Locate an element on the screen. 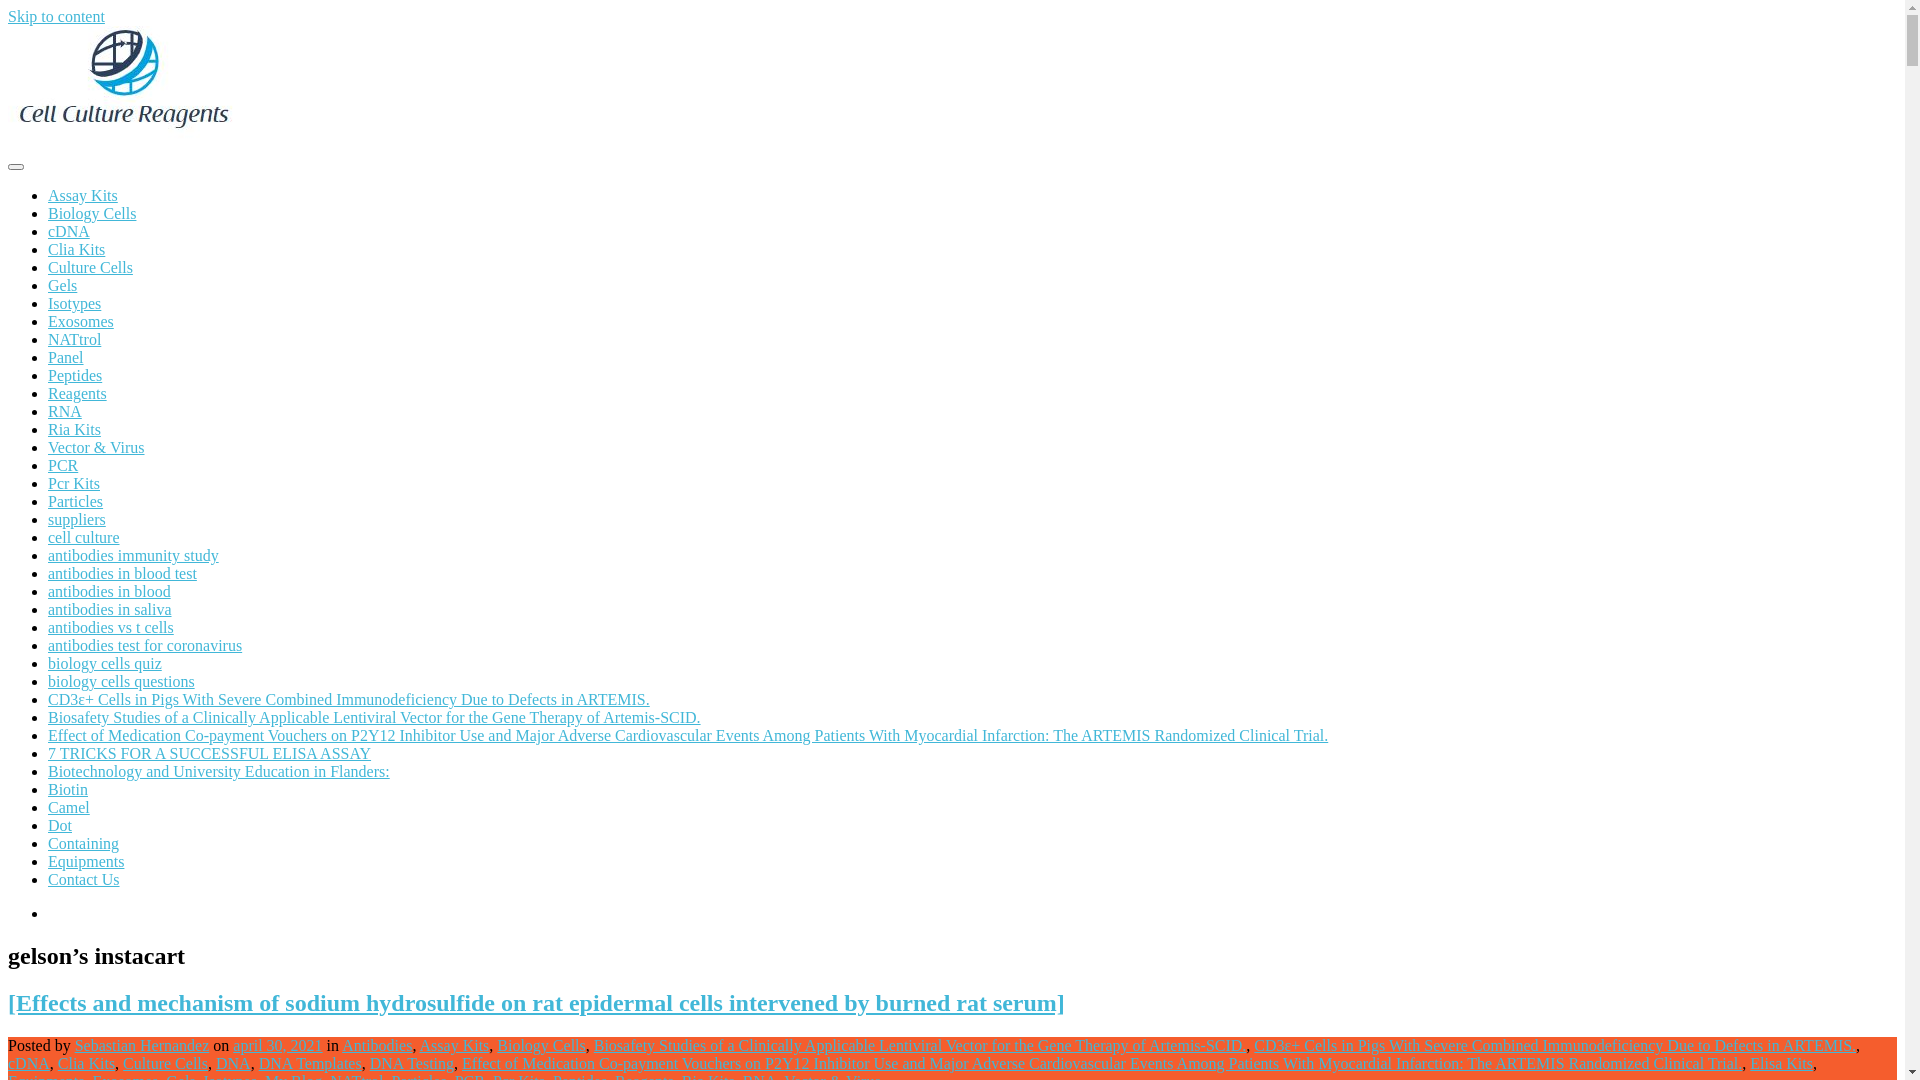 Image resolution: width=1920 pixels, height=1080 pixels. antibodies in saliva is located at coordinates (110, 610).